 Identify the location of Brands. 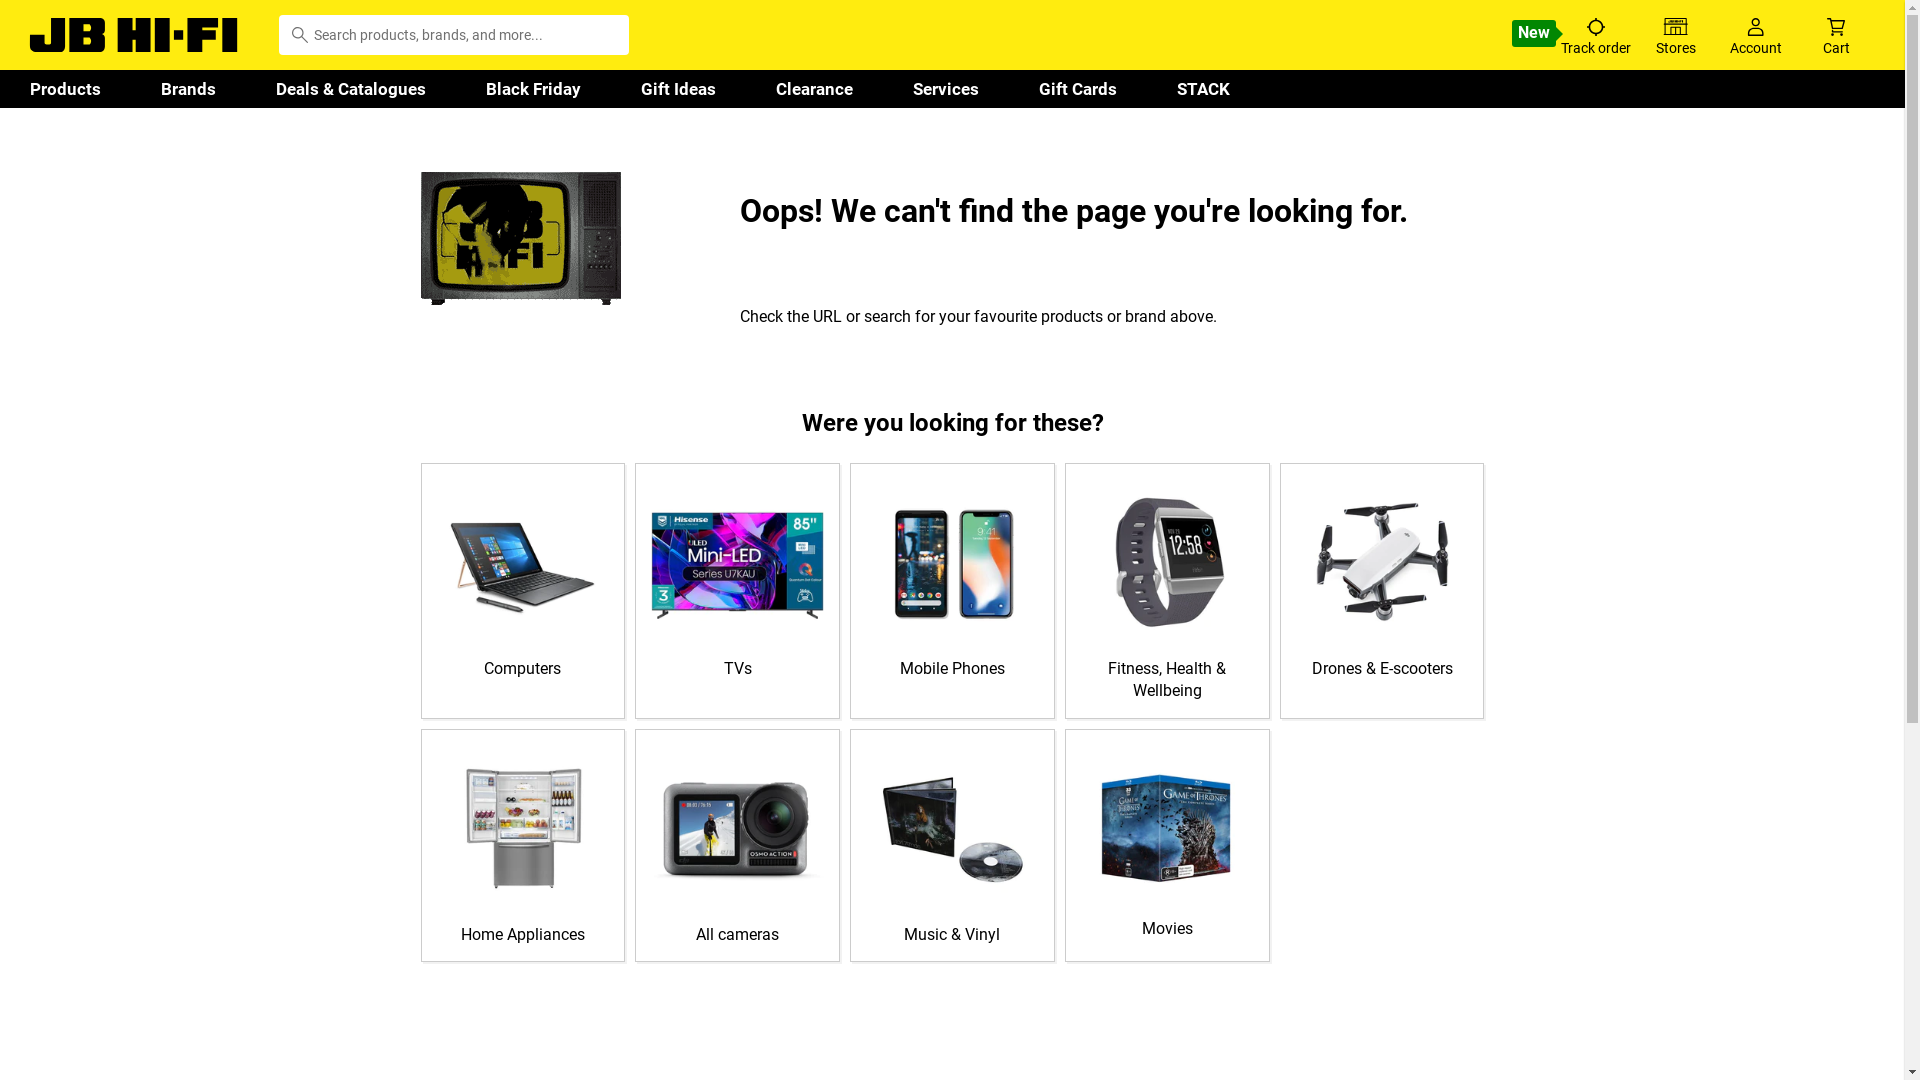
(188, 89).